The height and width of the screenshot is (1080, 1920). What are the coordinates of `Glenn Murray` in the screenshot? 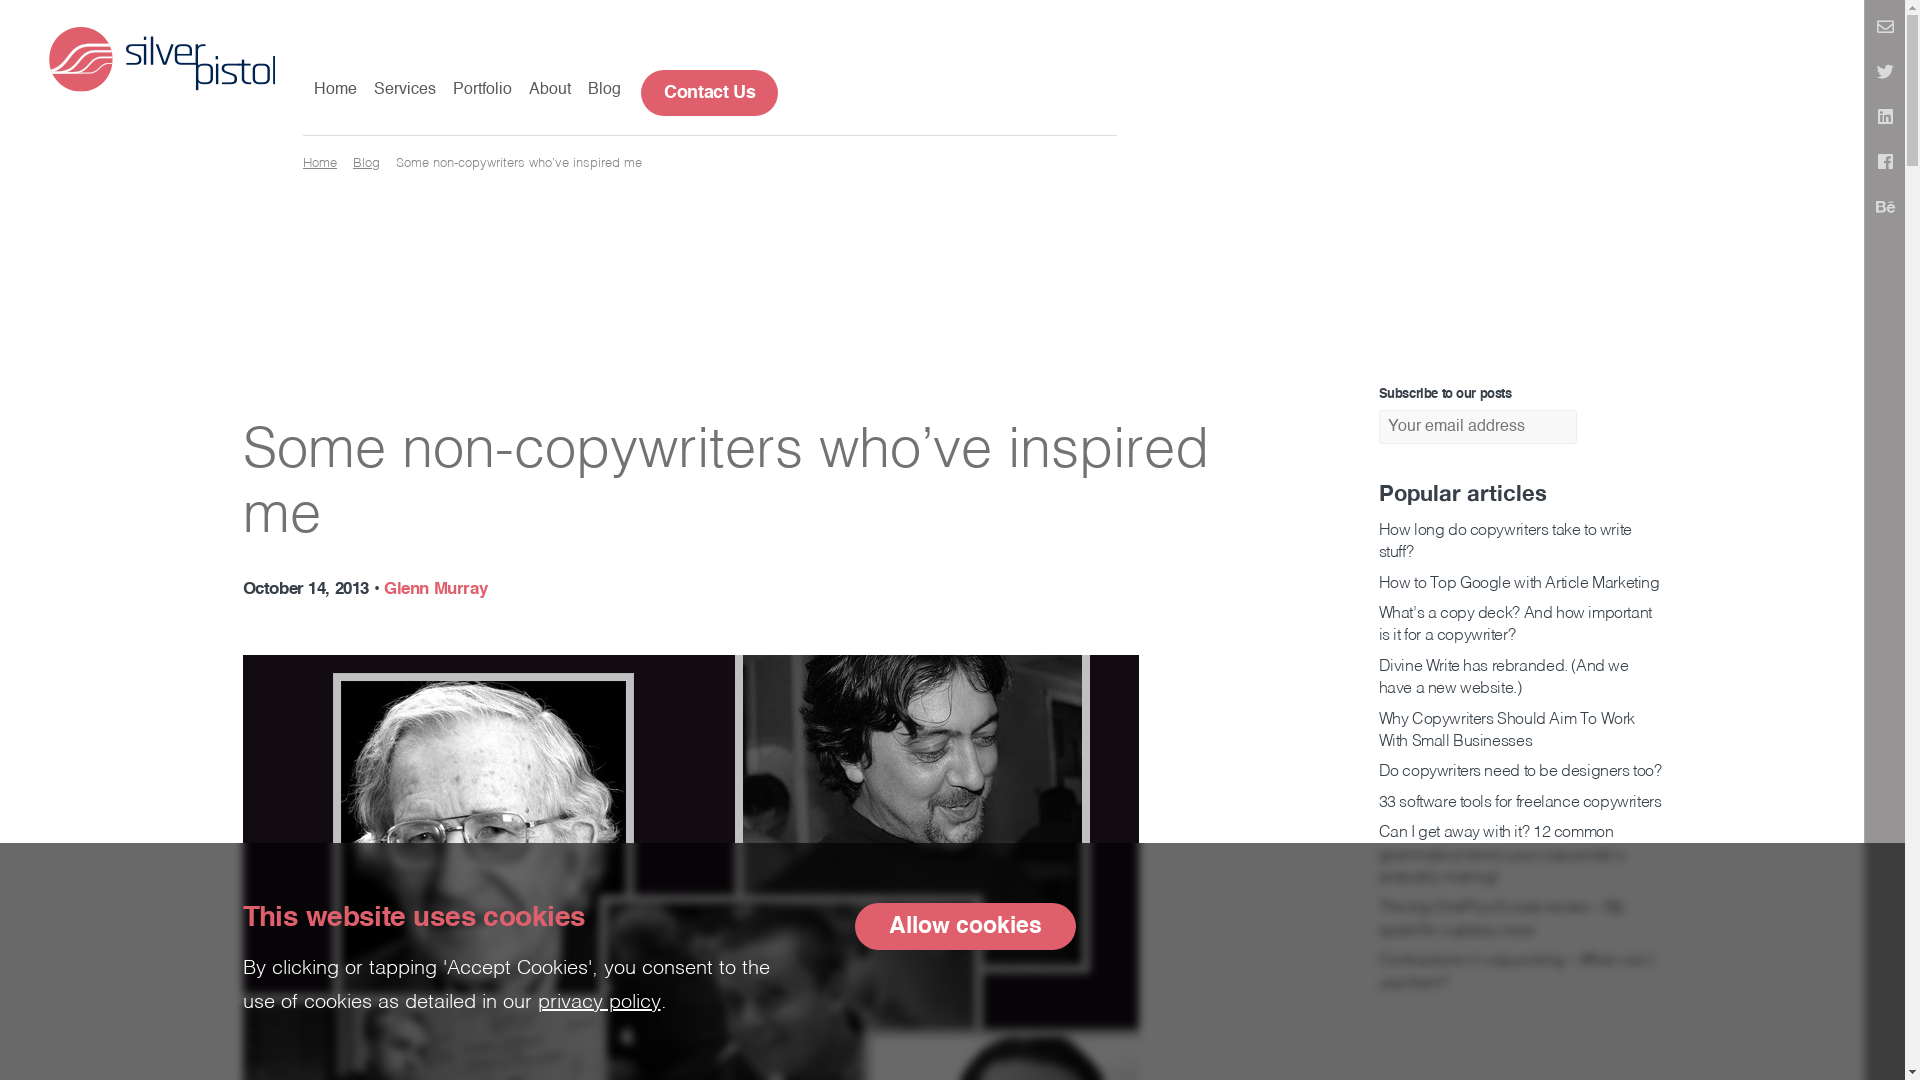 It's located at (436, 590).